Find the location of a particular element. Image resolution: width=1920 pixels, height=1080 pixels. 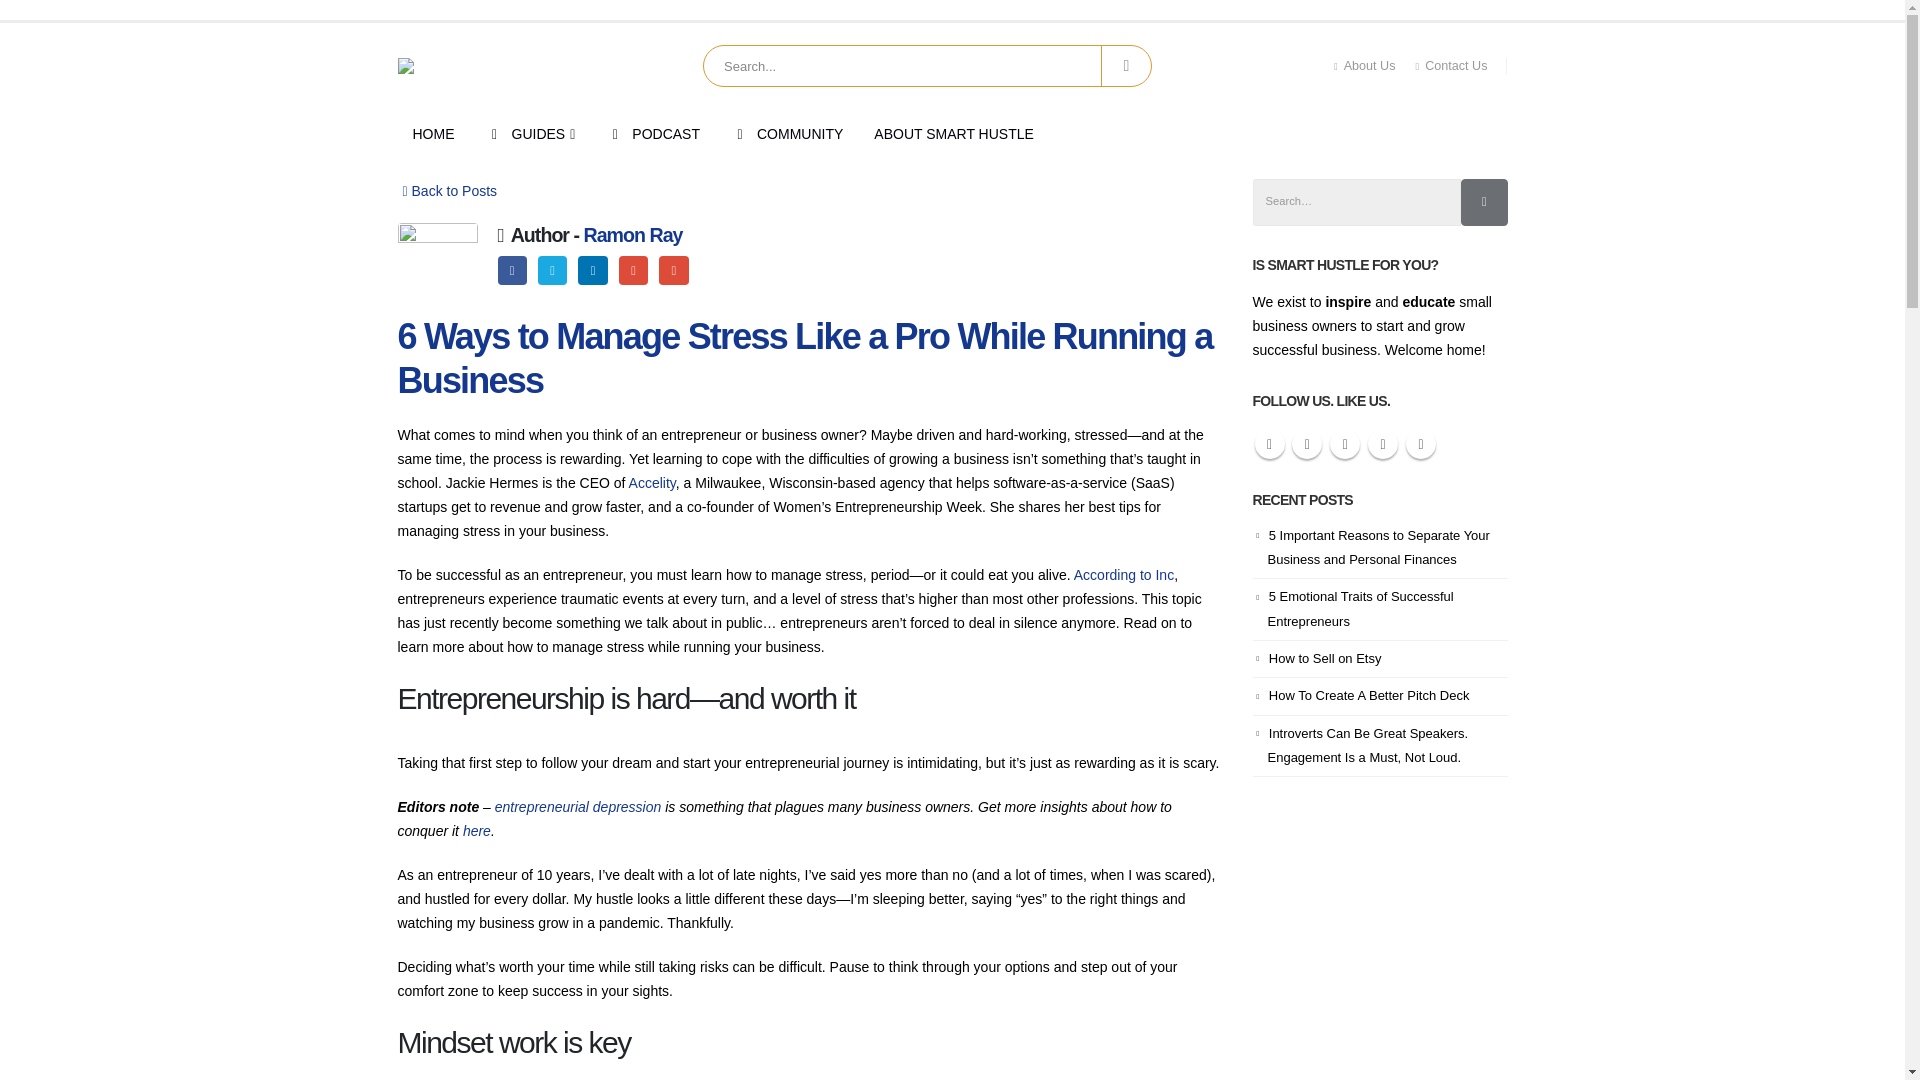

Ramon Ray is located at coordinates (633, 234).